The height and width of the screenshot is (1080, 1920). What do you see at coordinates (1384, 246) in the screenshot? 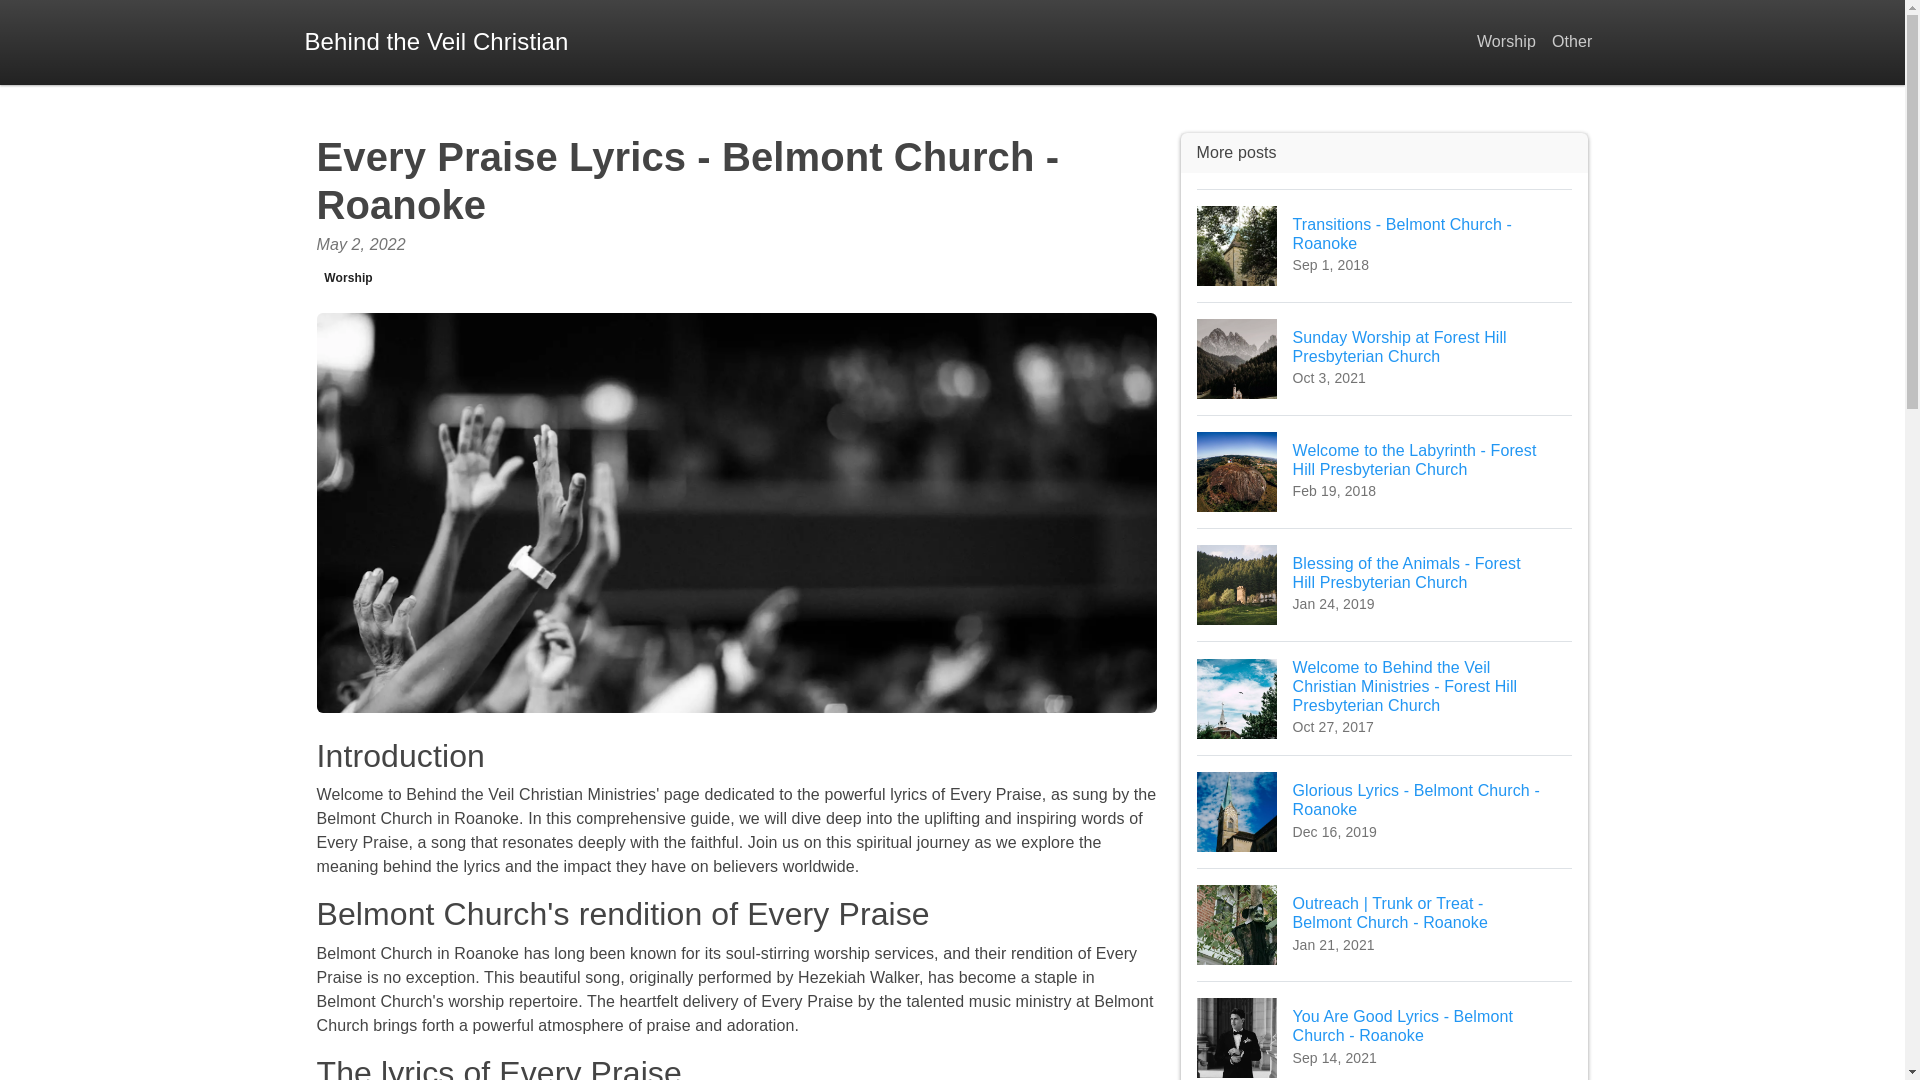
I see `Other` at bounding box center [1384, 246].